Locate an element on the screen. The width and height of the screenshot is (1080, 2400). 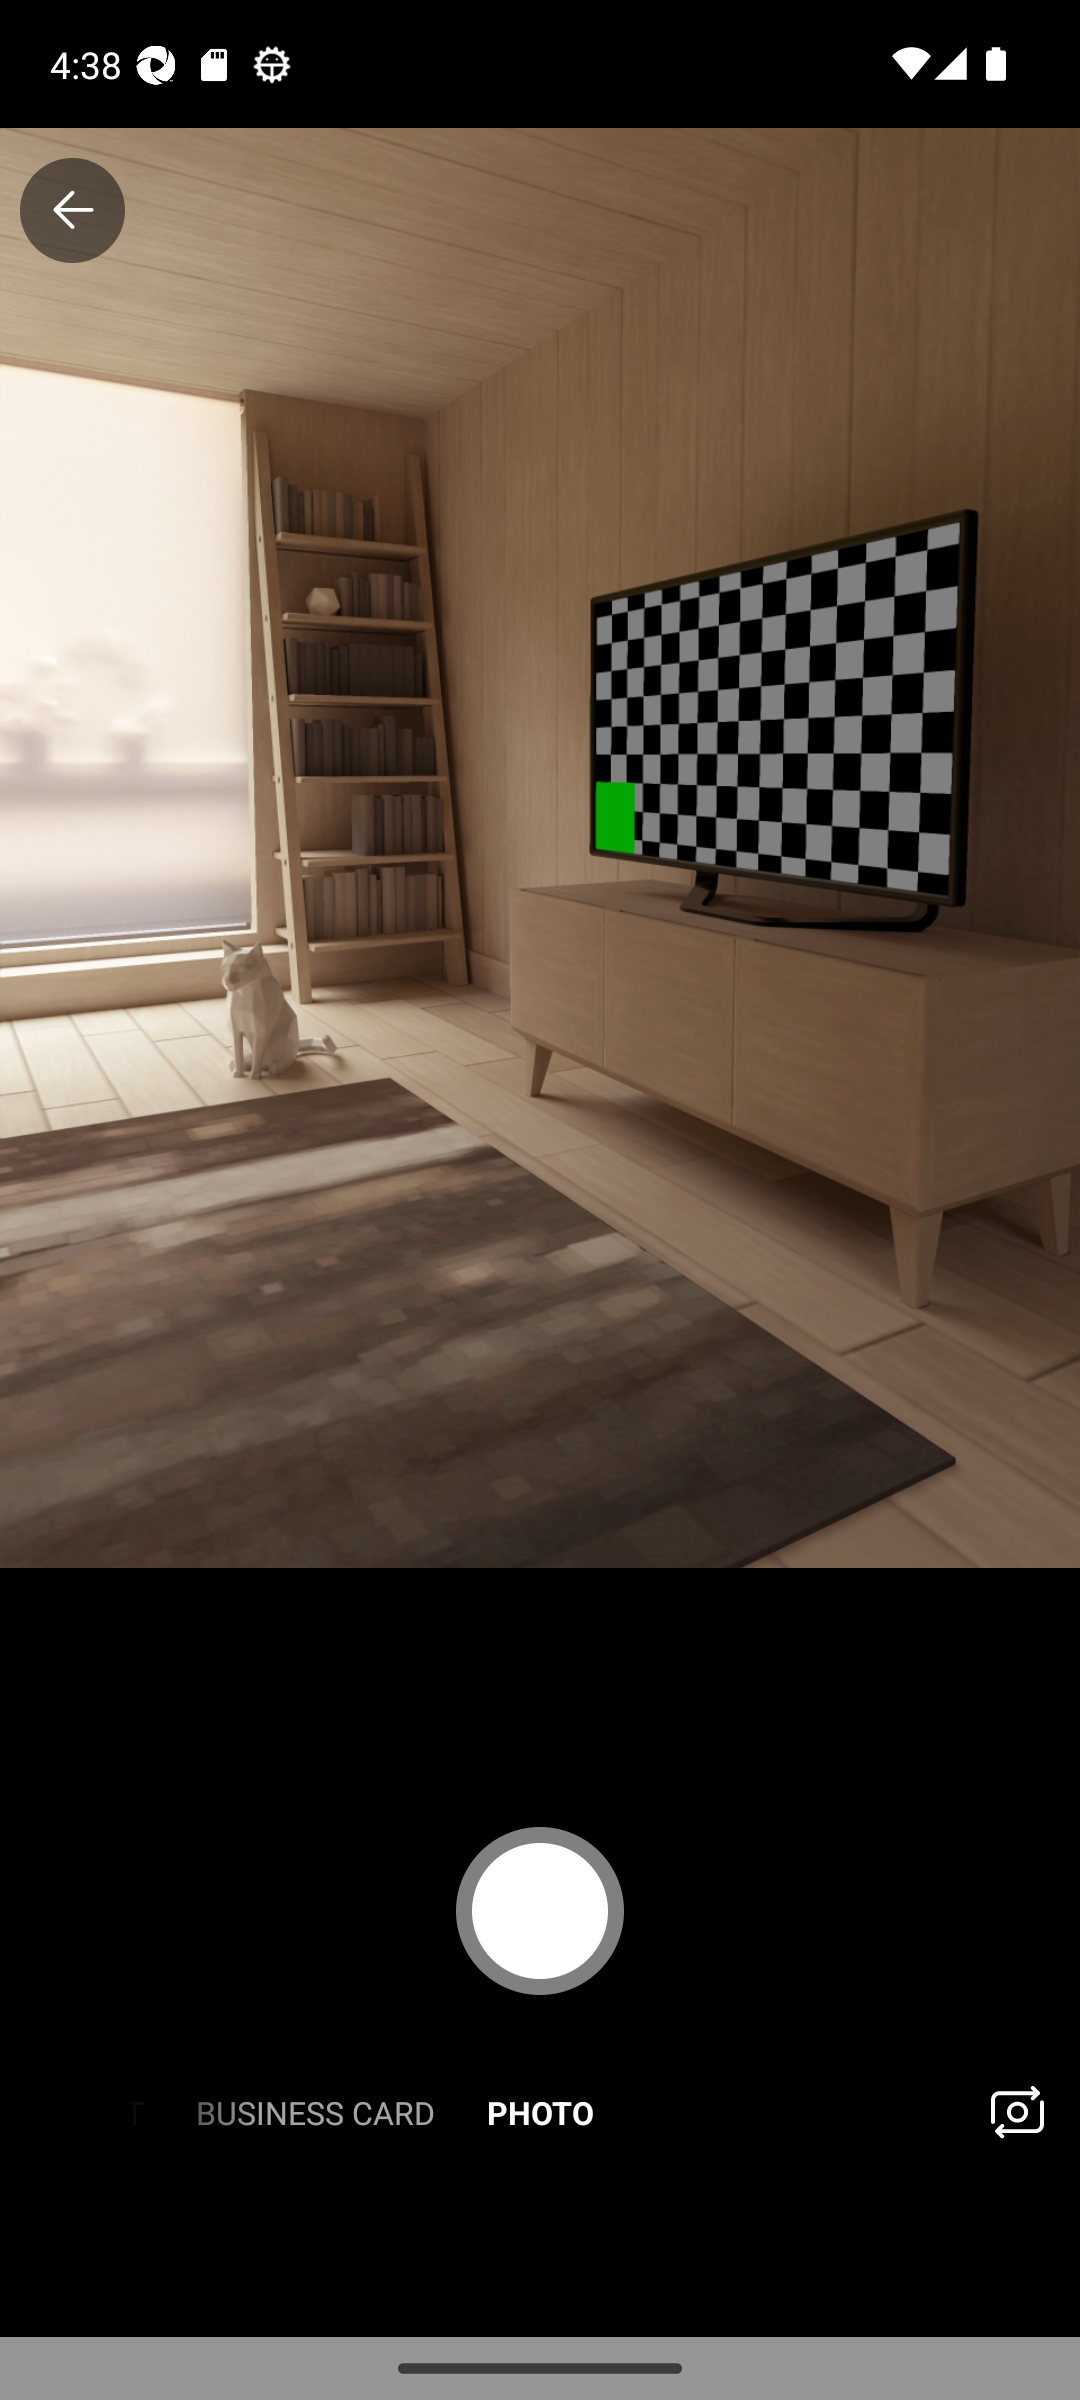
BUSINESS CARD is located at coordinates (314, 2110).